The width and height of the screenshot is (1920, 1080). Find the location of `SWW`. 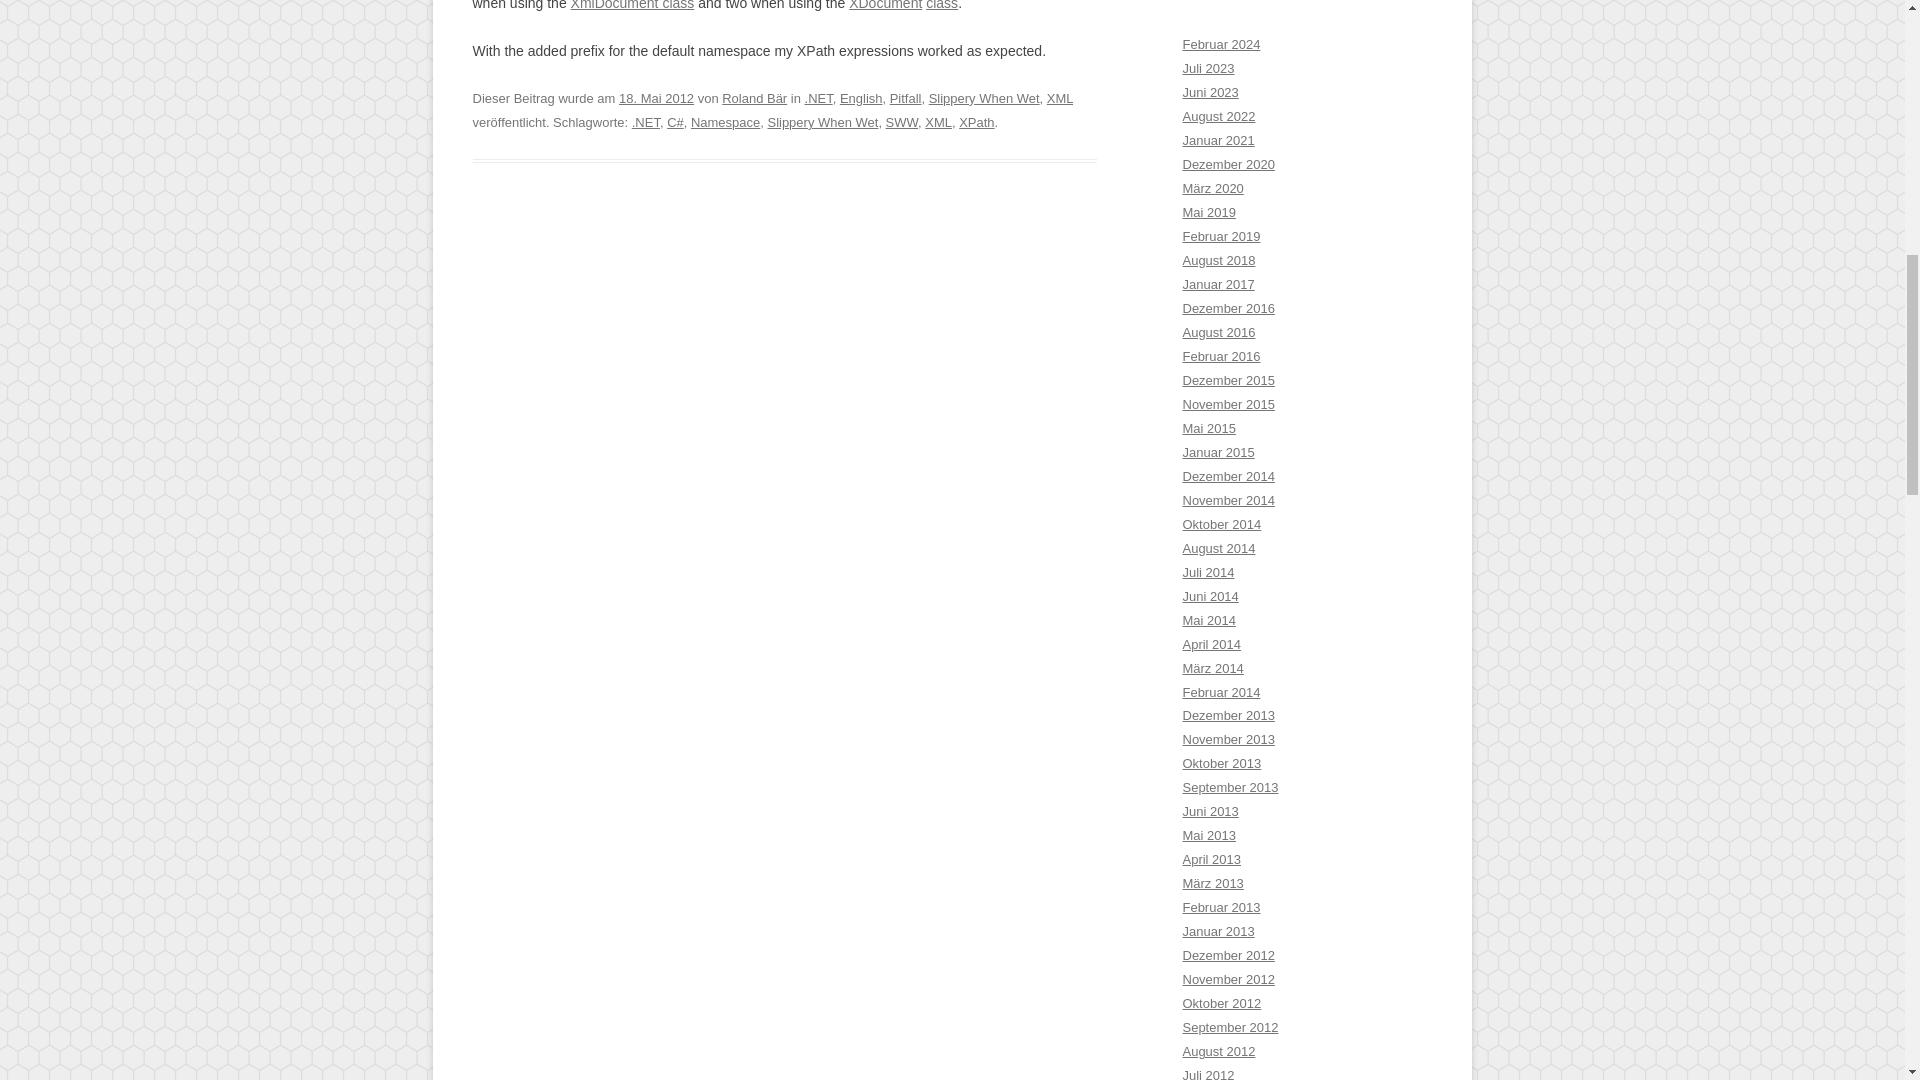

SWW is located at coordinates (901, 122).